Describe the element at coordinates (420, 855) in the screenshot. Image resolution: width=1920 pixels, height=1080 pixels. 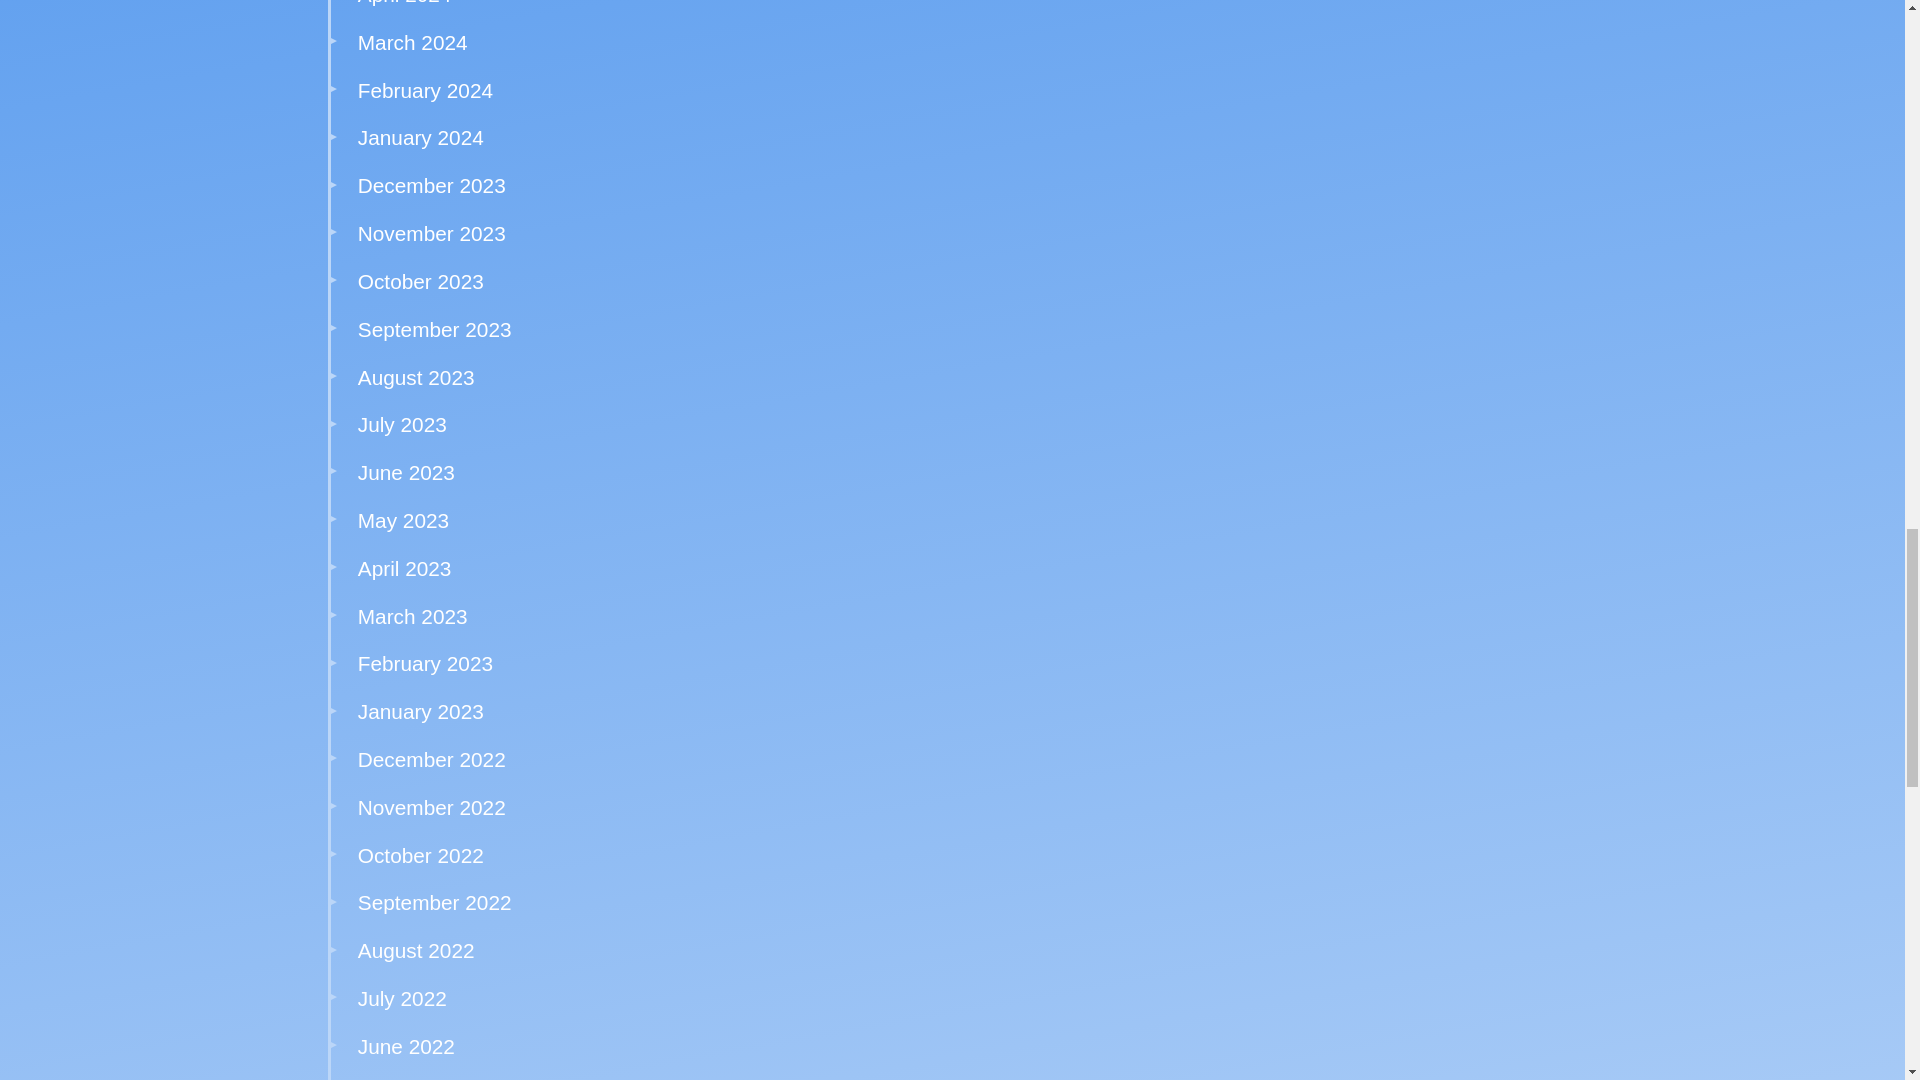
I see `October 2022` at that location.